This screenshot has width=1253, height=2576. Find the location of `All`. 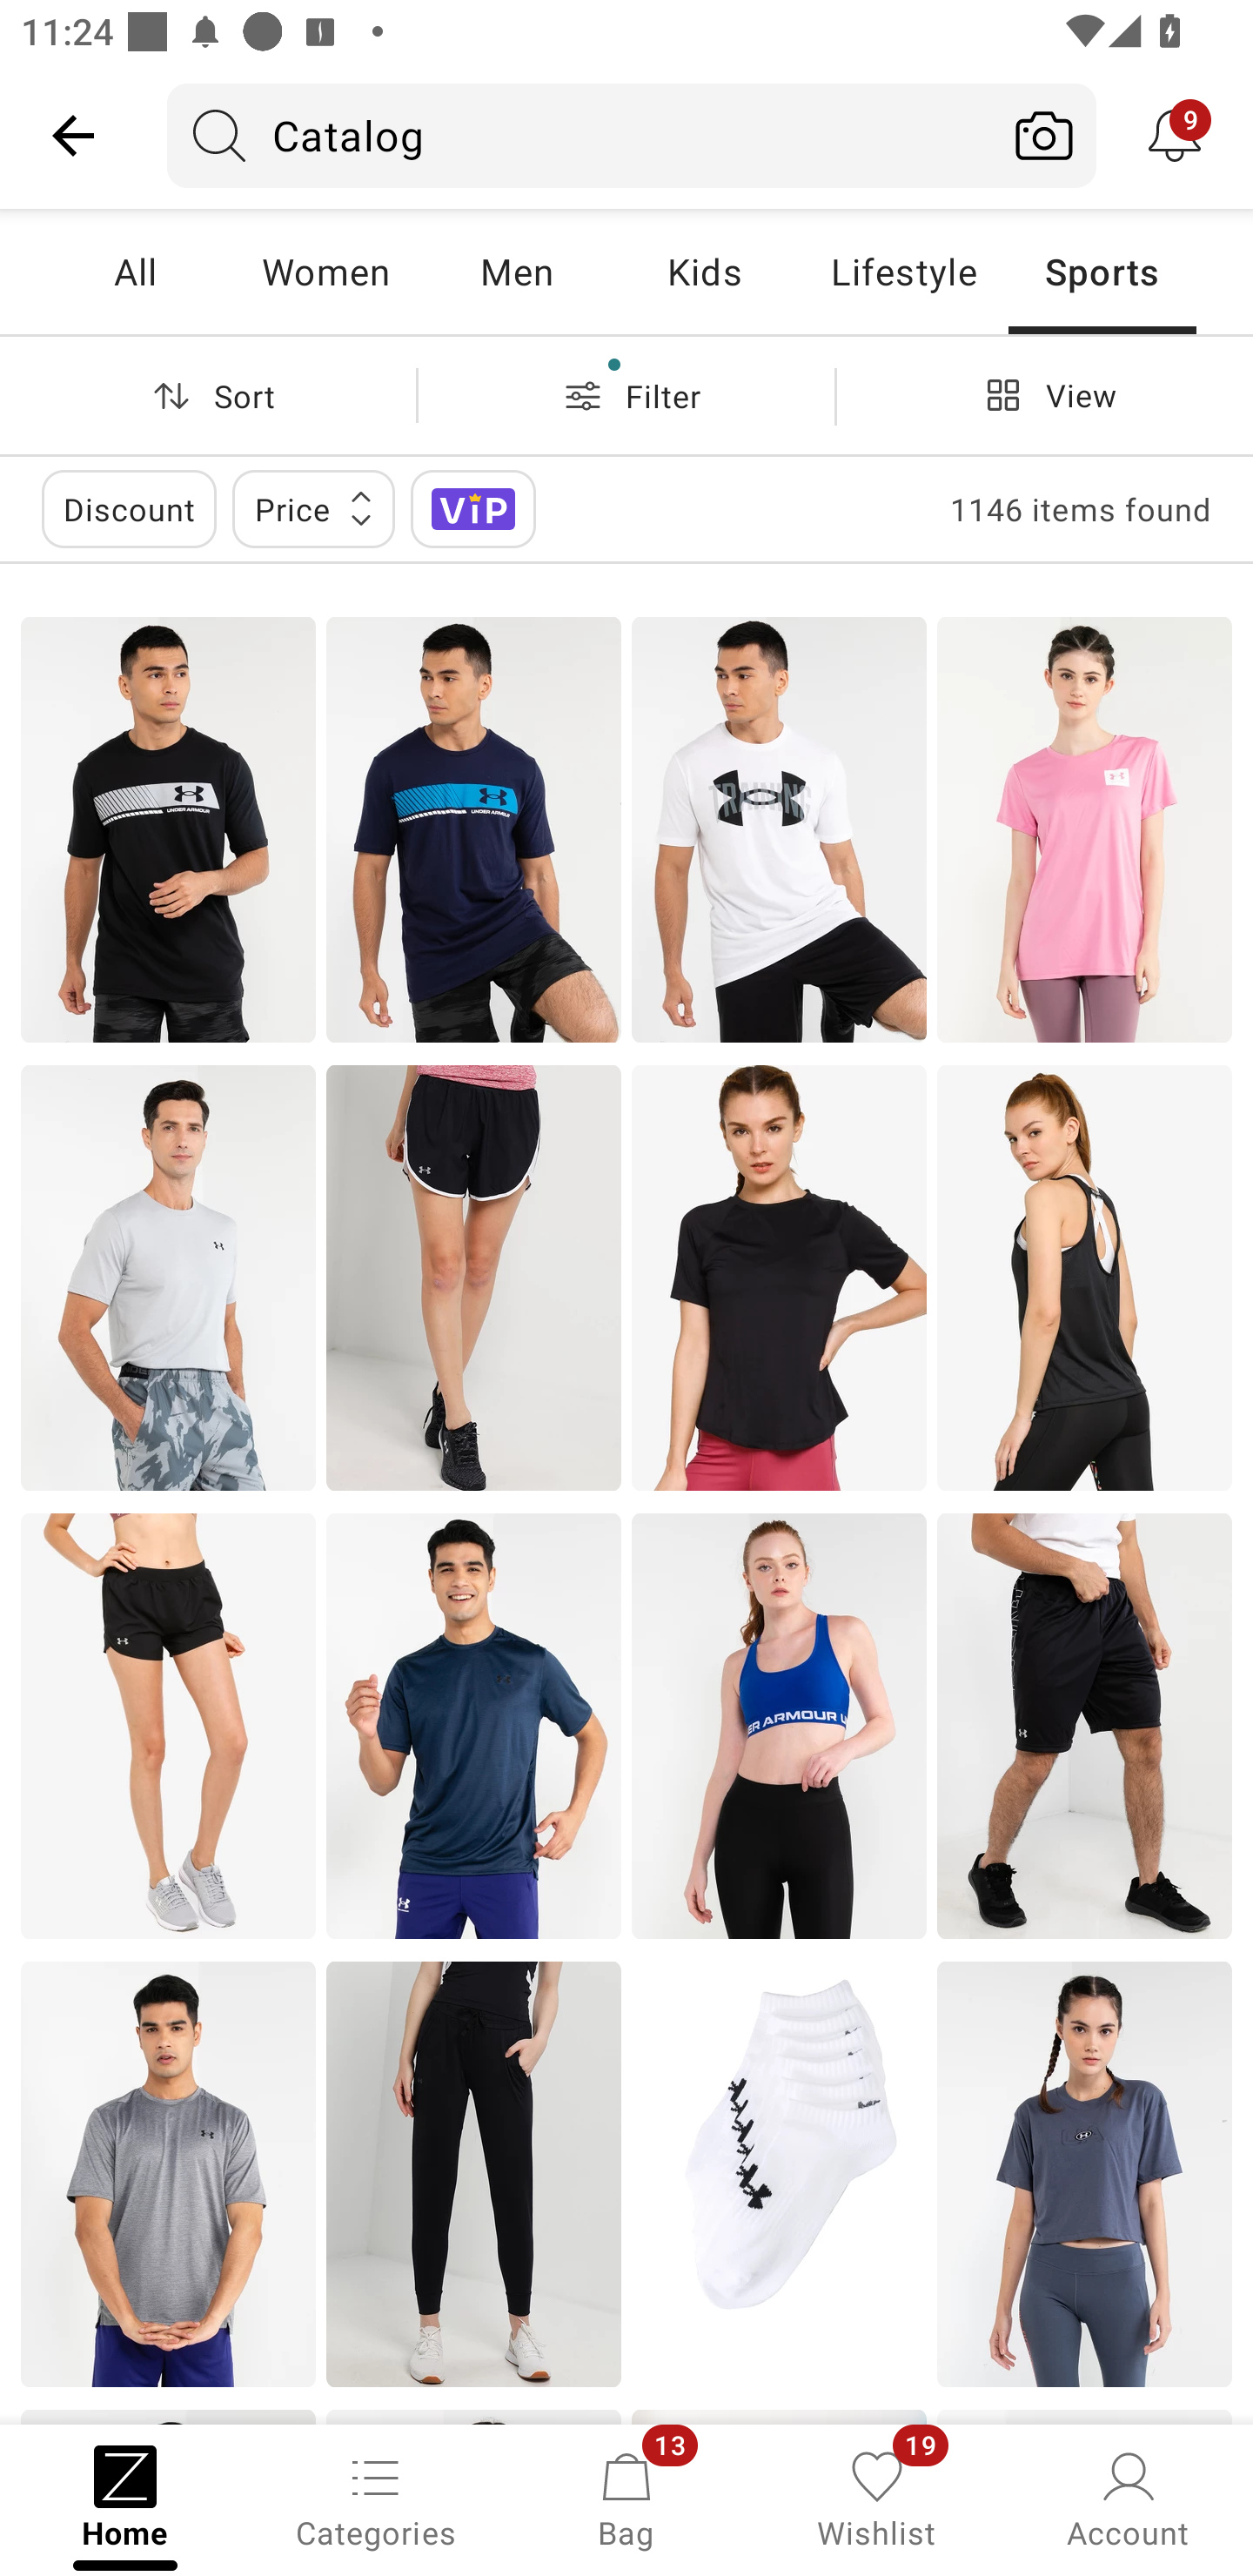

All is located at coordinates (135, 272).